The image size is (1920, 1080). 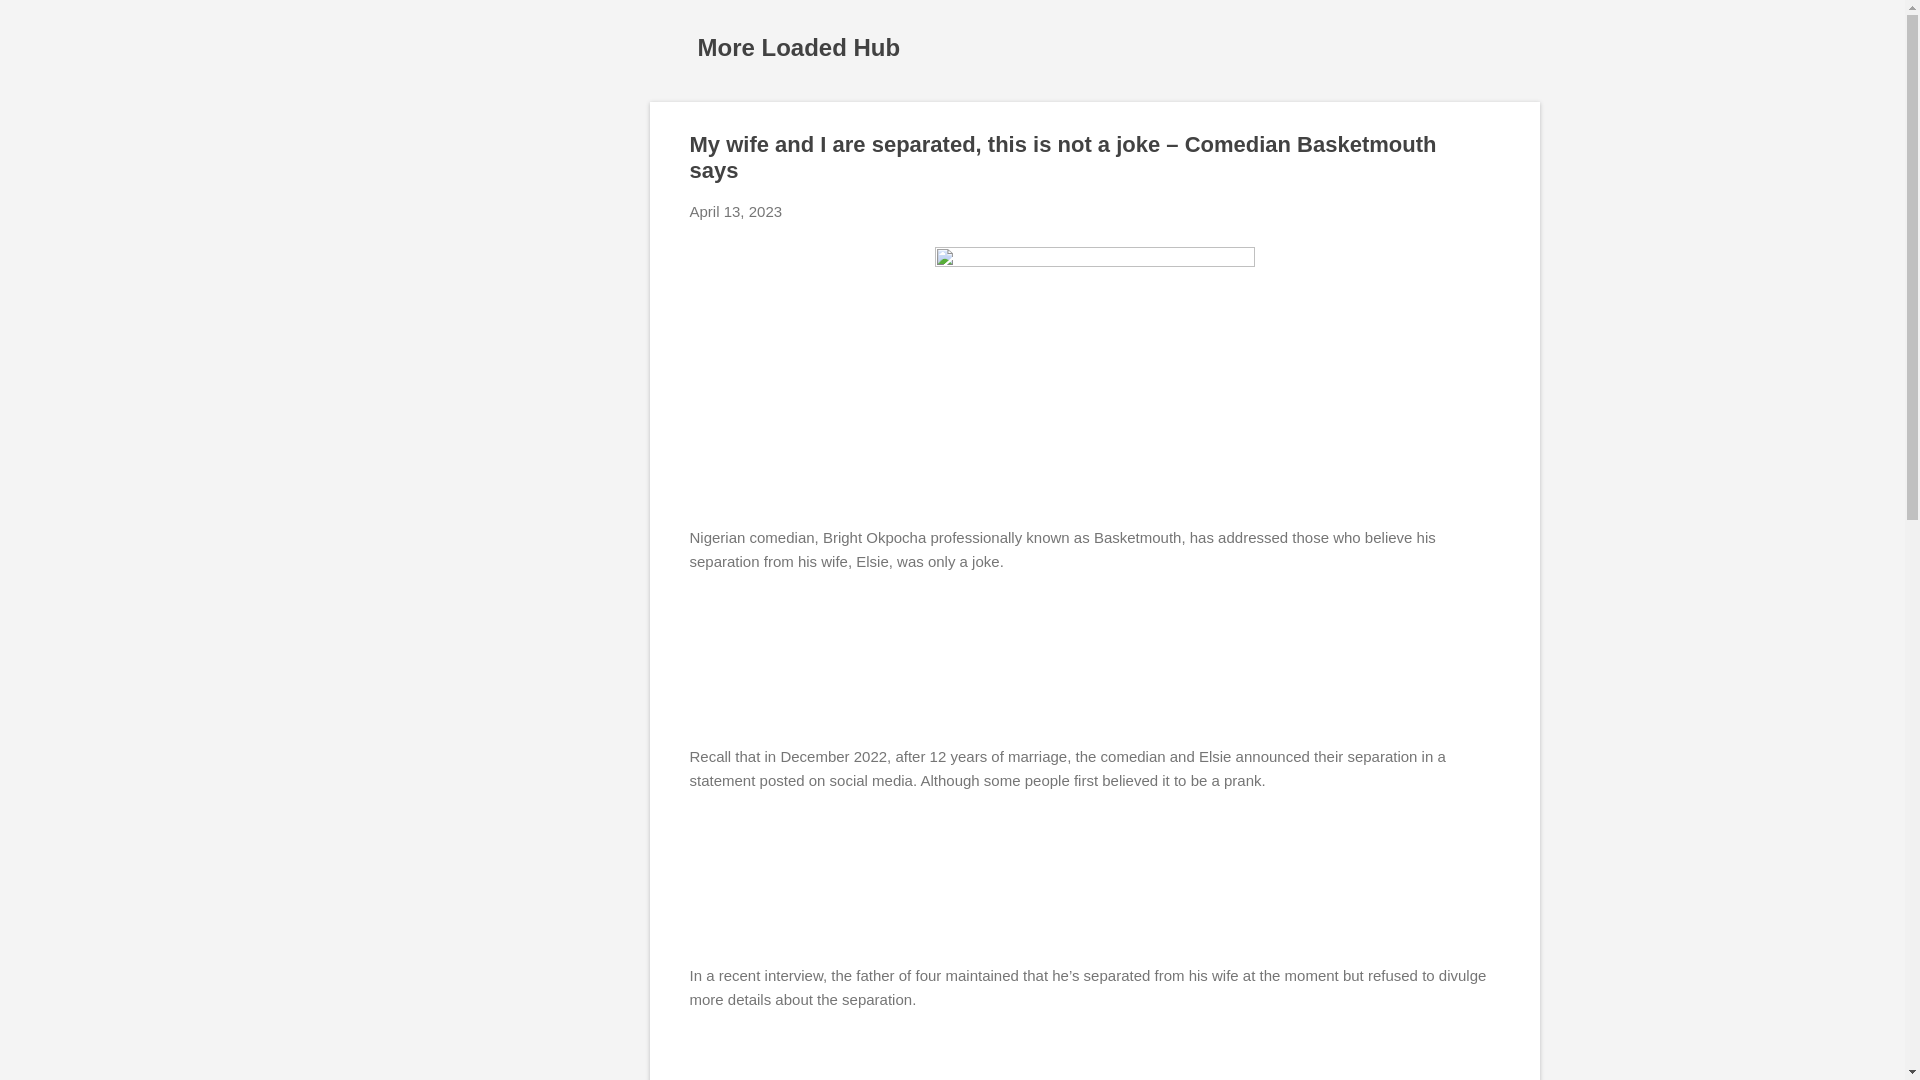 What do you see at coordinates (736, 212) in the screenshot?
I see `April 13, 2023` at bounding box center [736, 212].